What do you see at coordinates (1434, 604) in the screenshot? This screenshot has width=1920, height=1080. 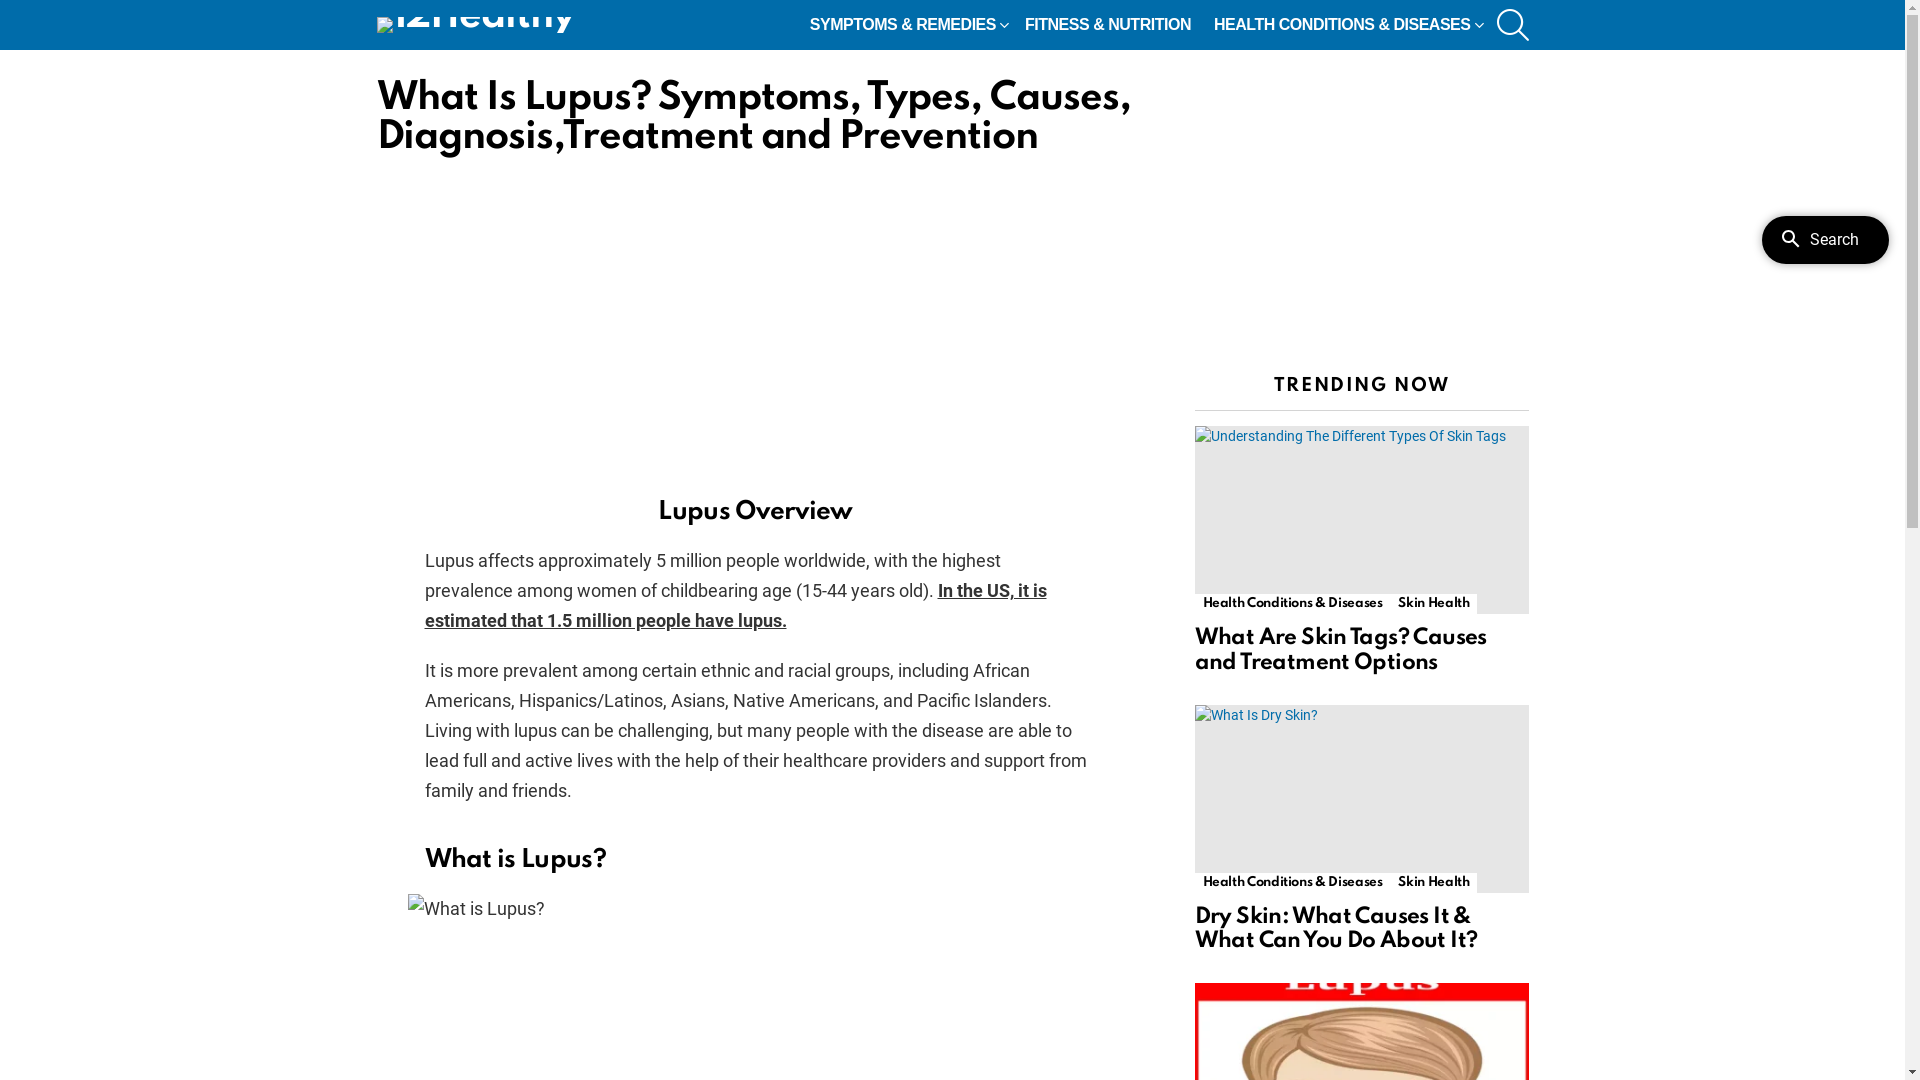 I see `Skin Health` at bounding box center [1434, 604].